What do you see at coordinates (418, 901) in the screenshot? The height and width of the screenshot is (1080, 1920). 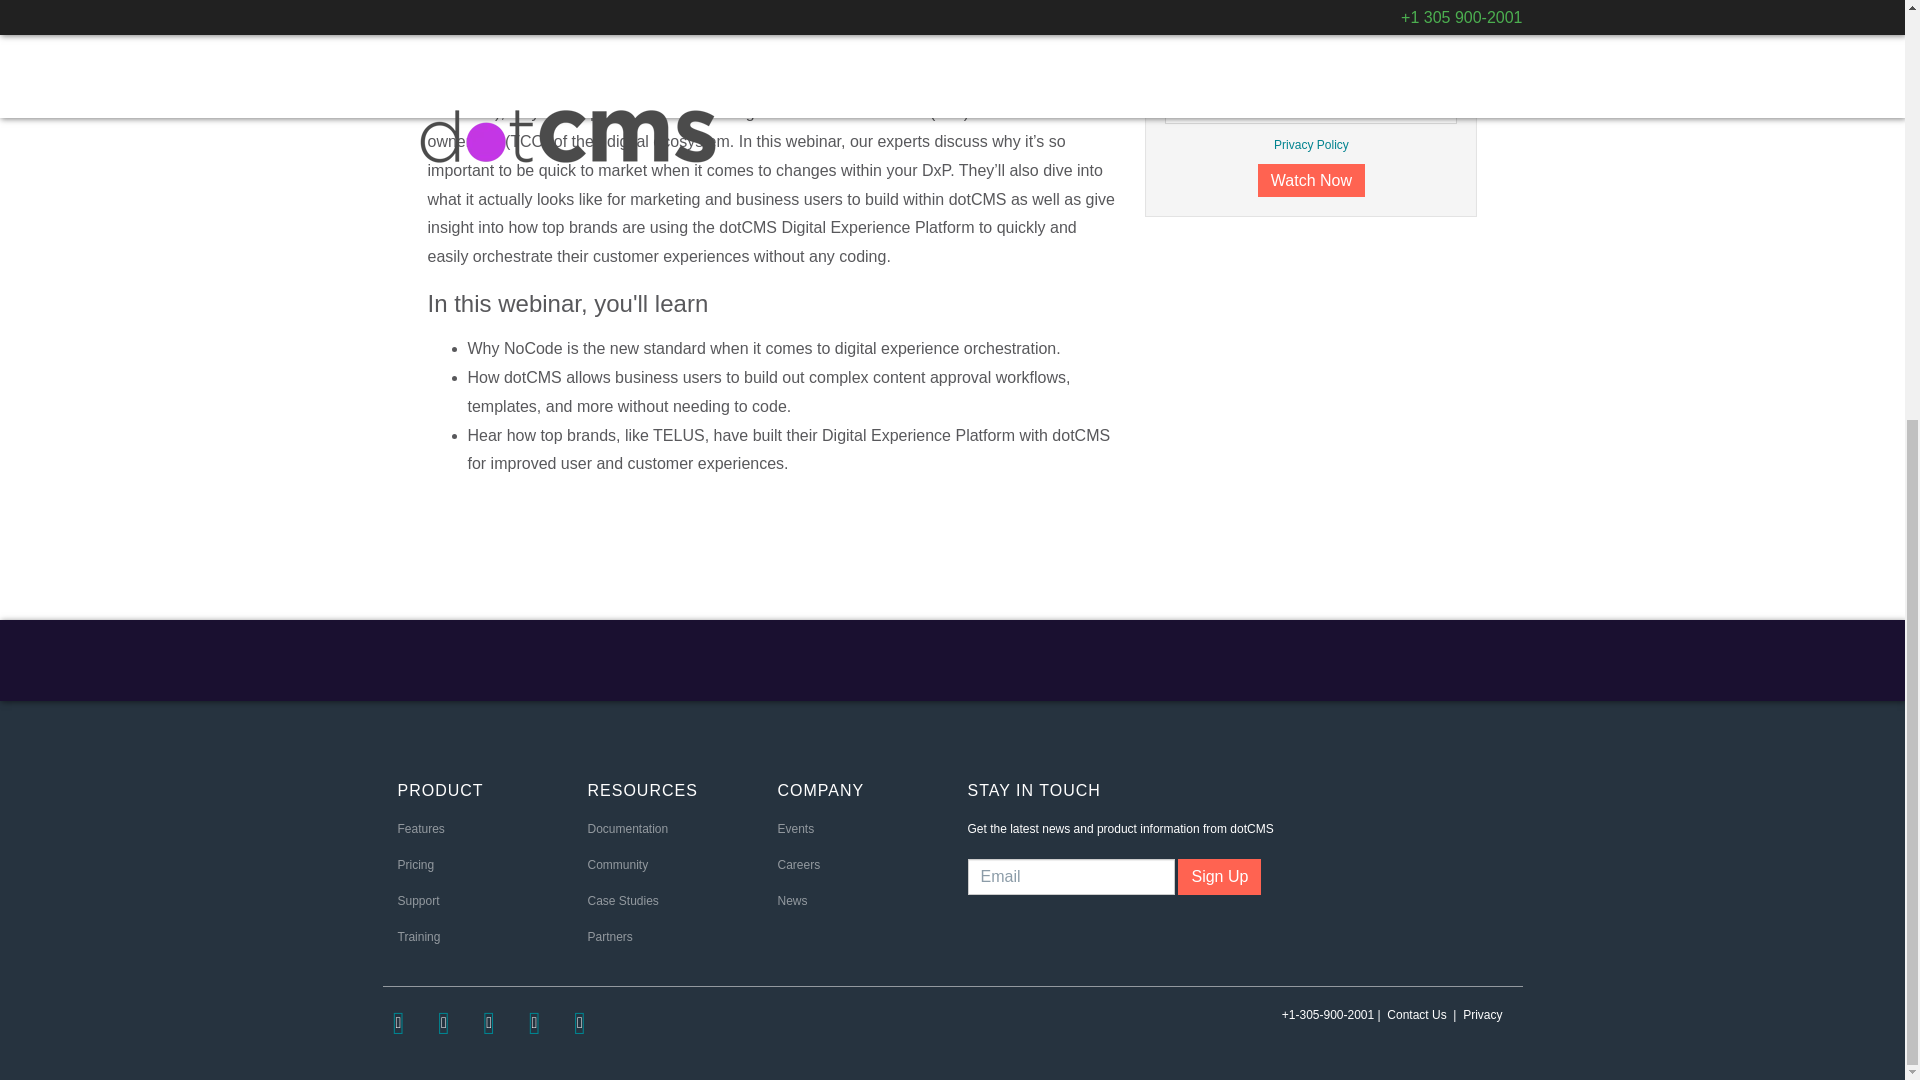 I see `Support` at bounding box center [418, 901].